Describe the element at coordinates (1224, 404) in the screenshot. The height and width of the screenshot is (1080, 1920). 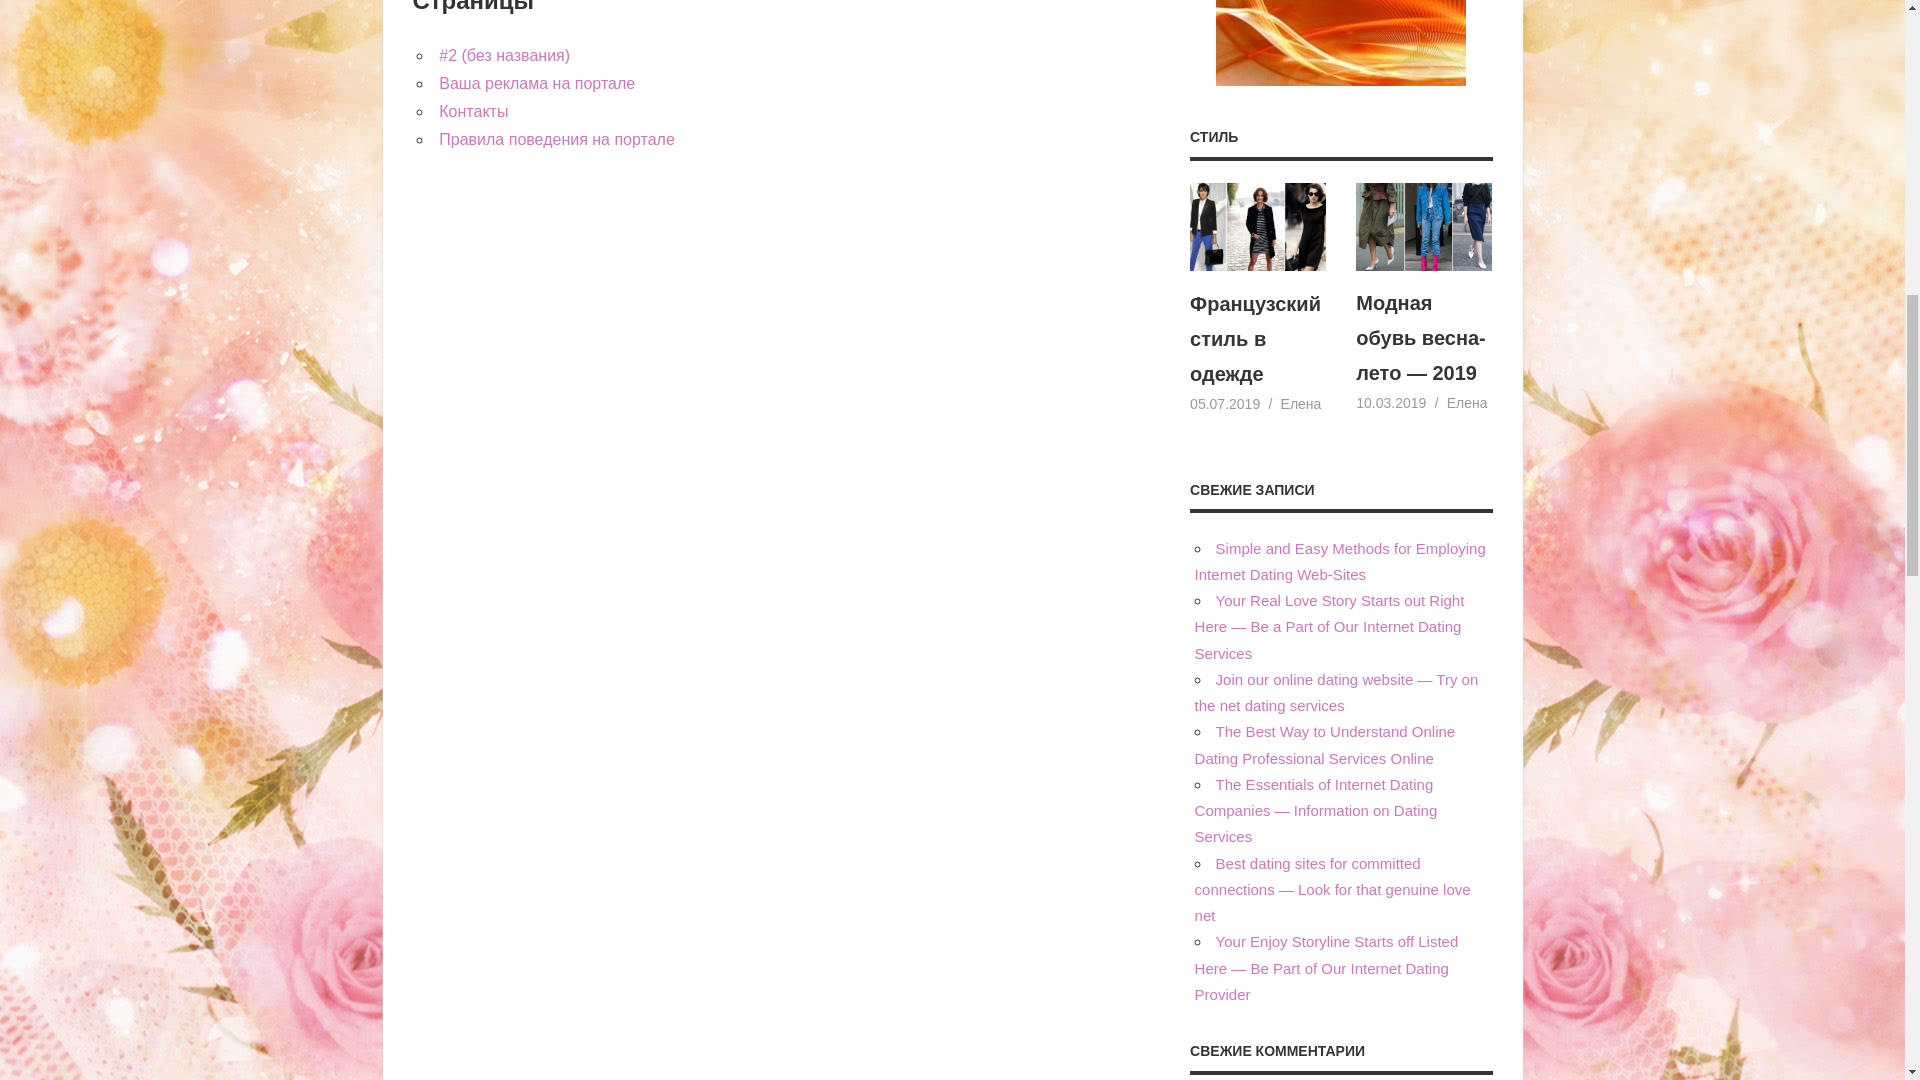
I see `22:00` at that location.